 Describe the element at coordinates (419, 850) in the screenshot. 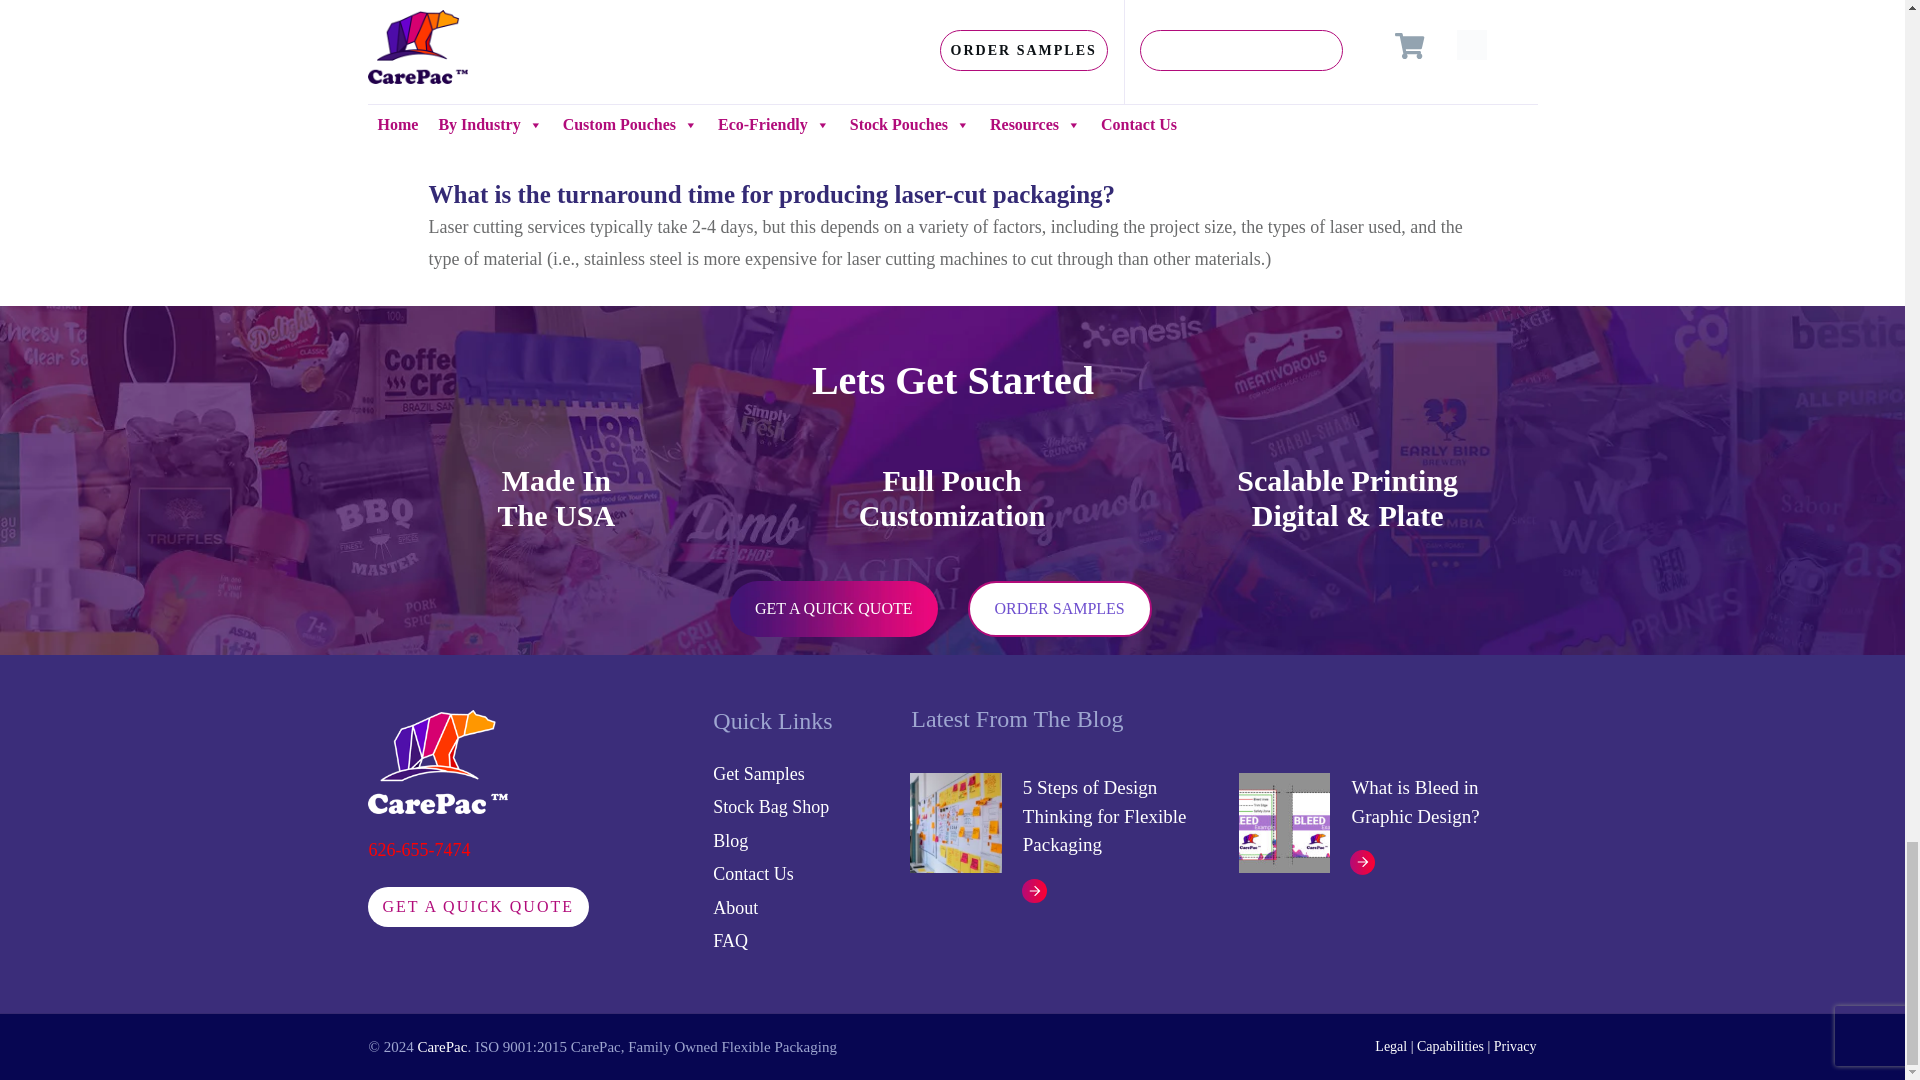

I see `Click to Connect 6263146598` at that location.